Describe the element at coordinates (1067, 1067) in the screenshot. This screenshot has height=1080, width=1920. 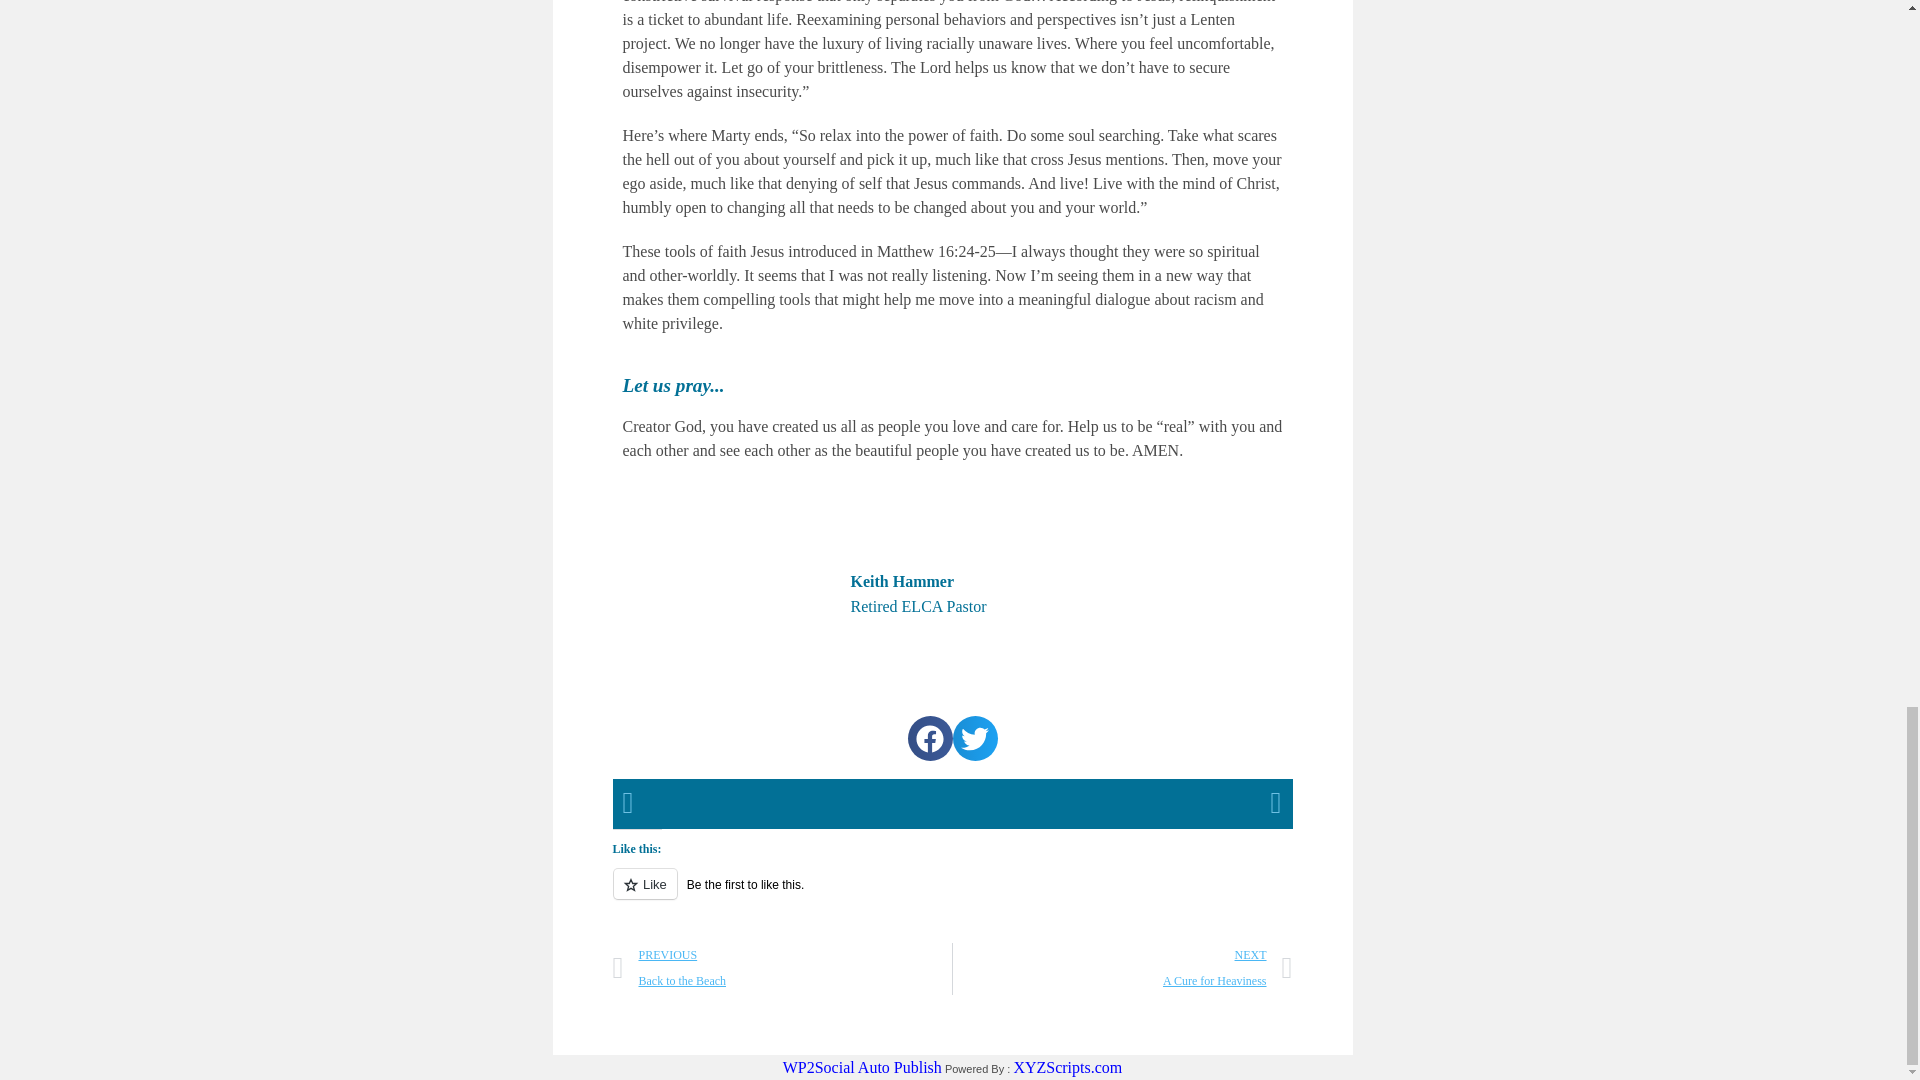
I see `WP2Social Auto Publish` at that location.